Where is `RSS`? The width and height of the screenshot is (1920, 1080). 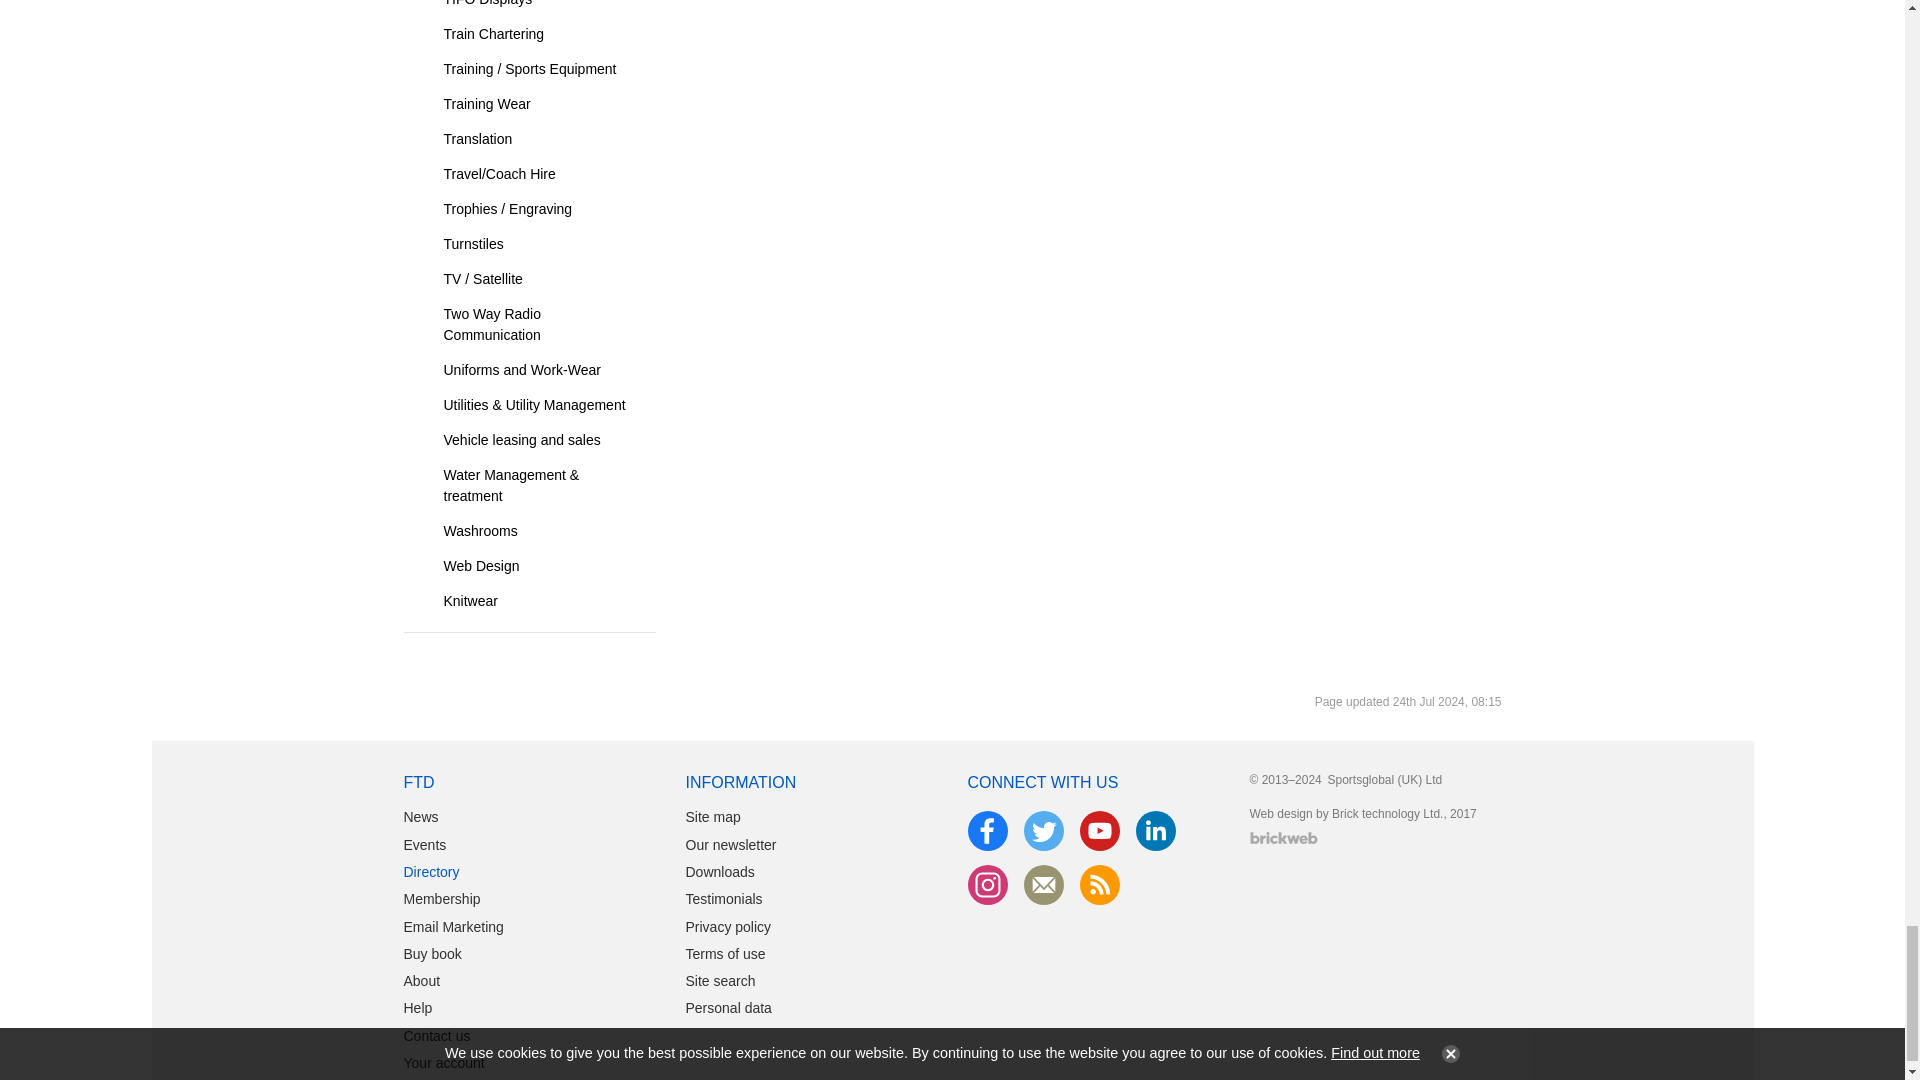 RSS is located at coordinates (1100, 885).